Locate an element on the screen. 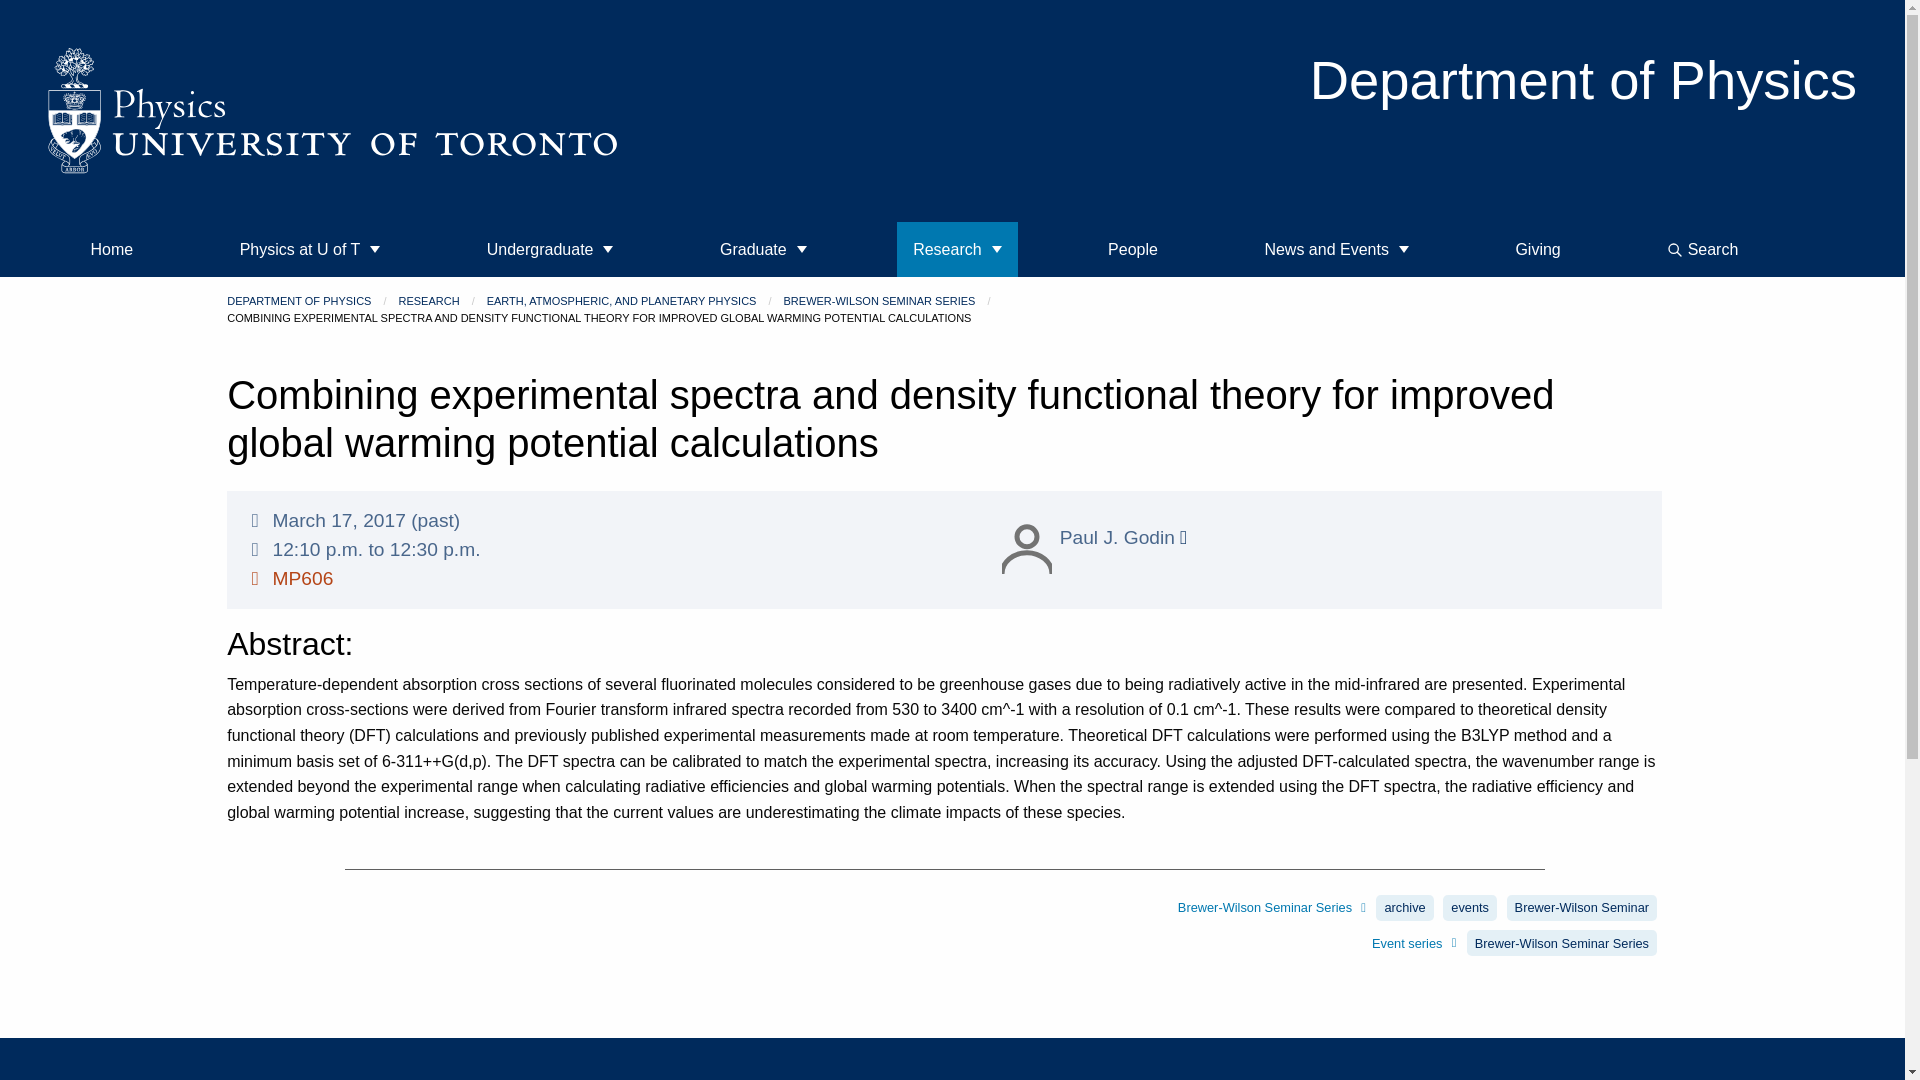 This screenshot has height=1080, width=1920. Graduate is located at coordinates (764, 249).